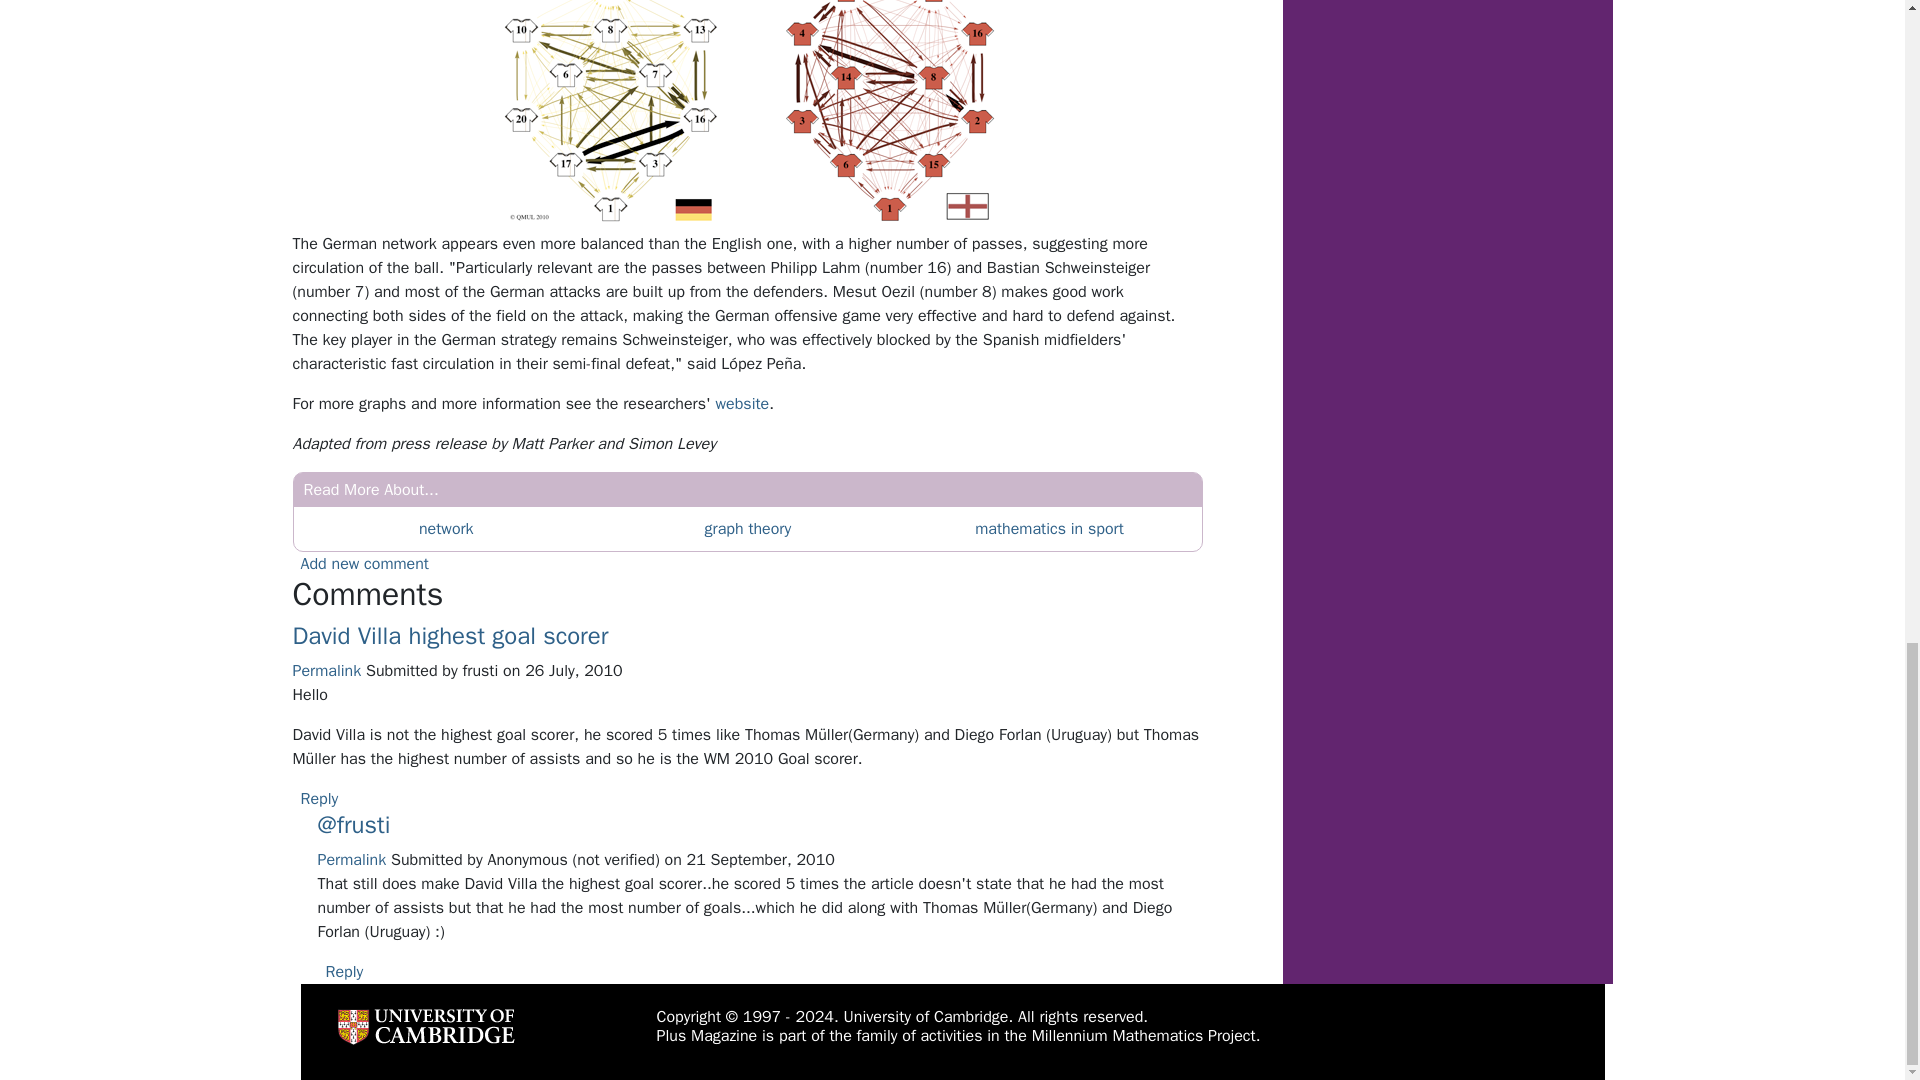  I want to click on graph theory, so click(748, 528).